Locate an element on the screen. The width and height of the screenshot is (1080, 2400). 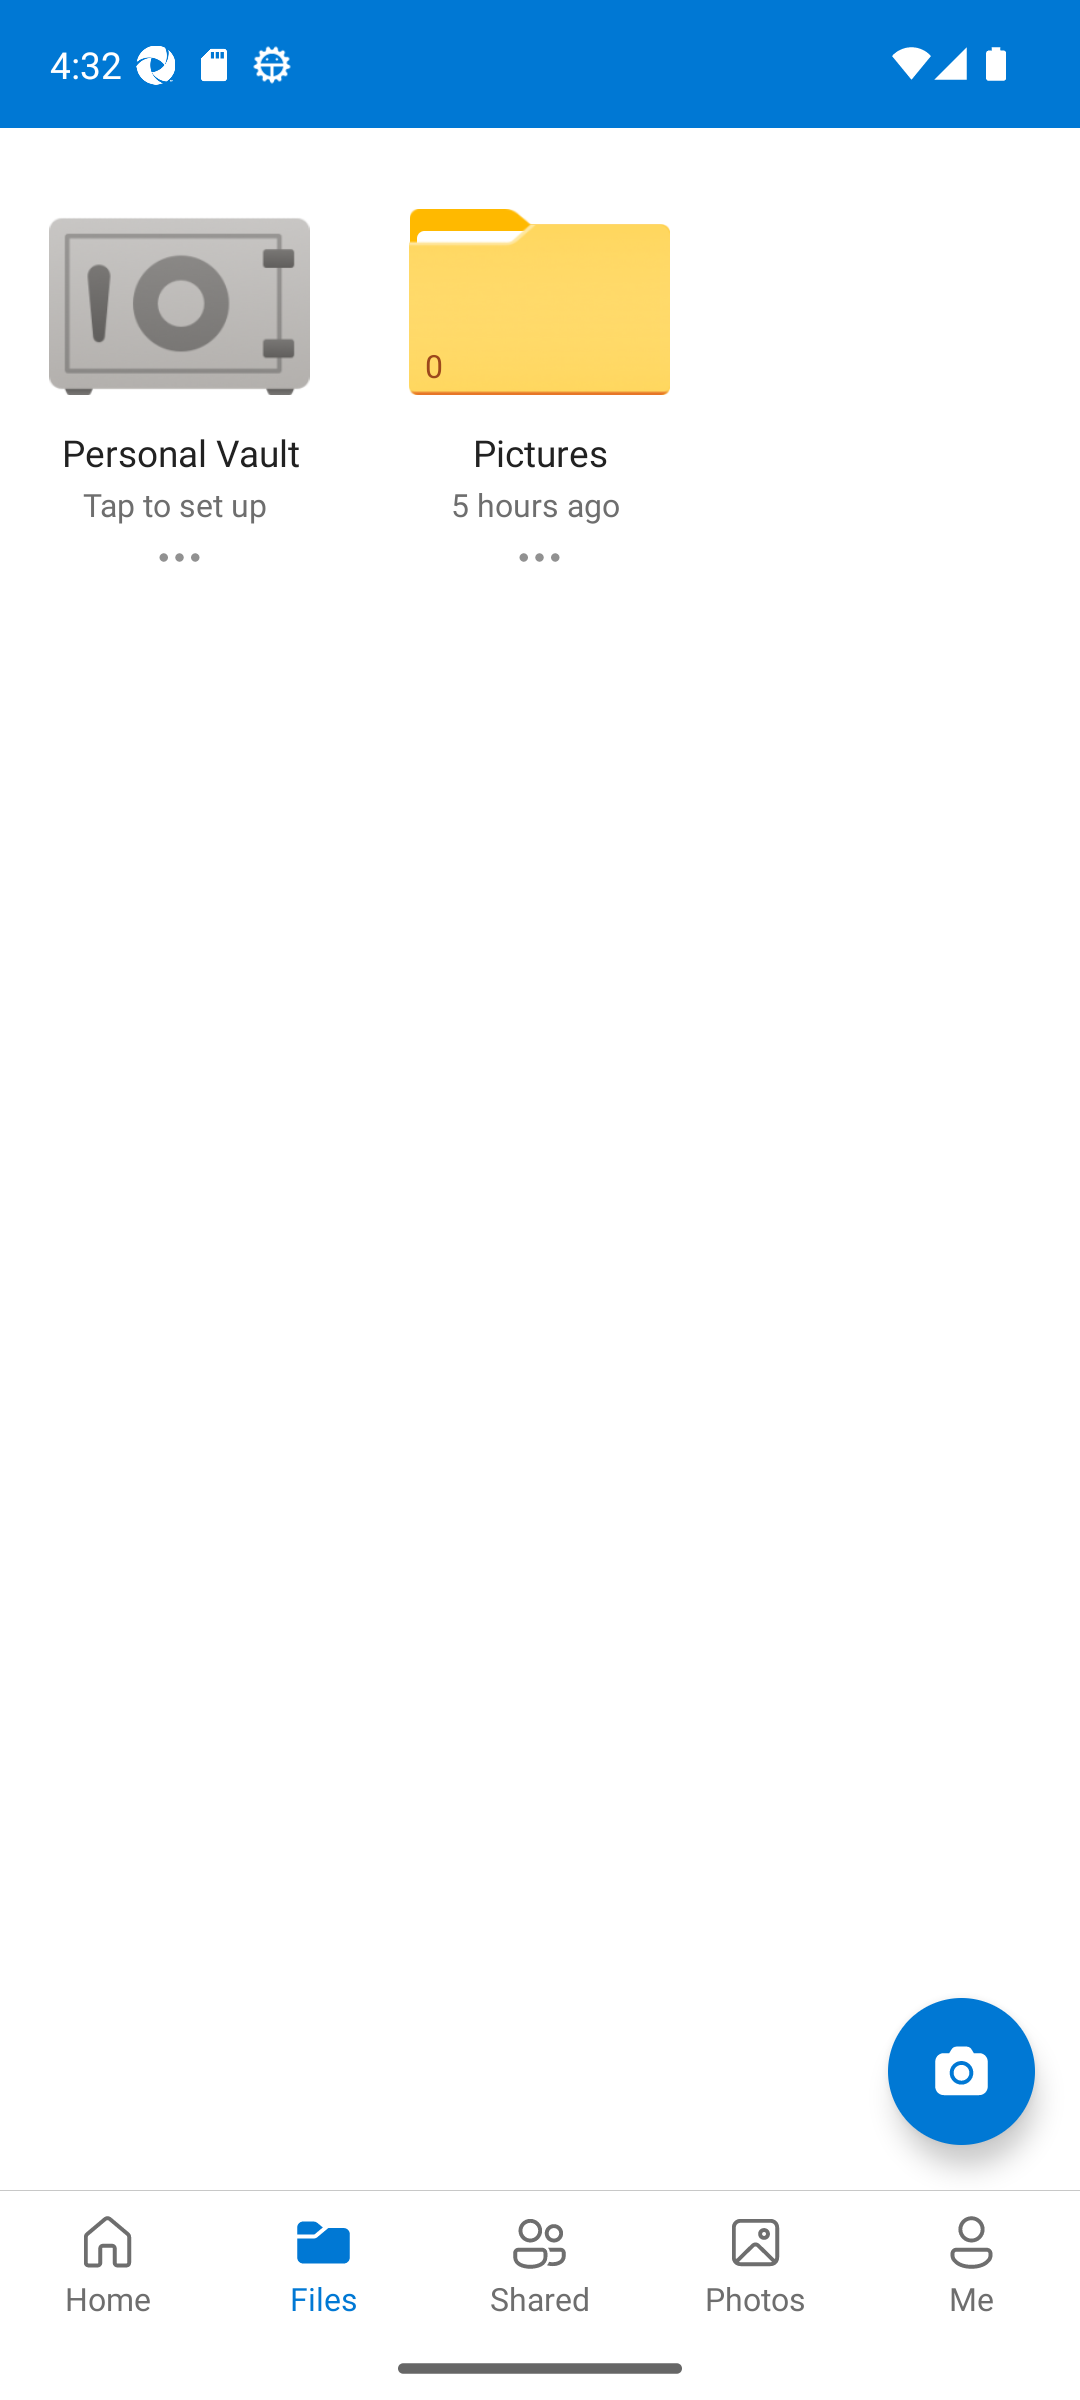
Personal Vault commands is located at coordinates (178, 556).